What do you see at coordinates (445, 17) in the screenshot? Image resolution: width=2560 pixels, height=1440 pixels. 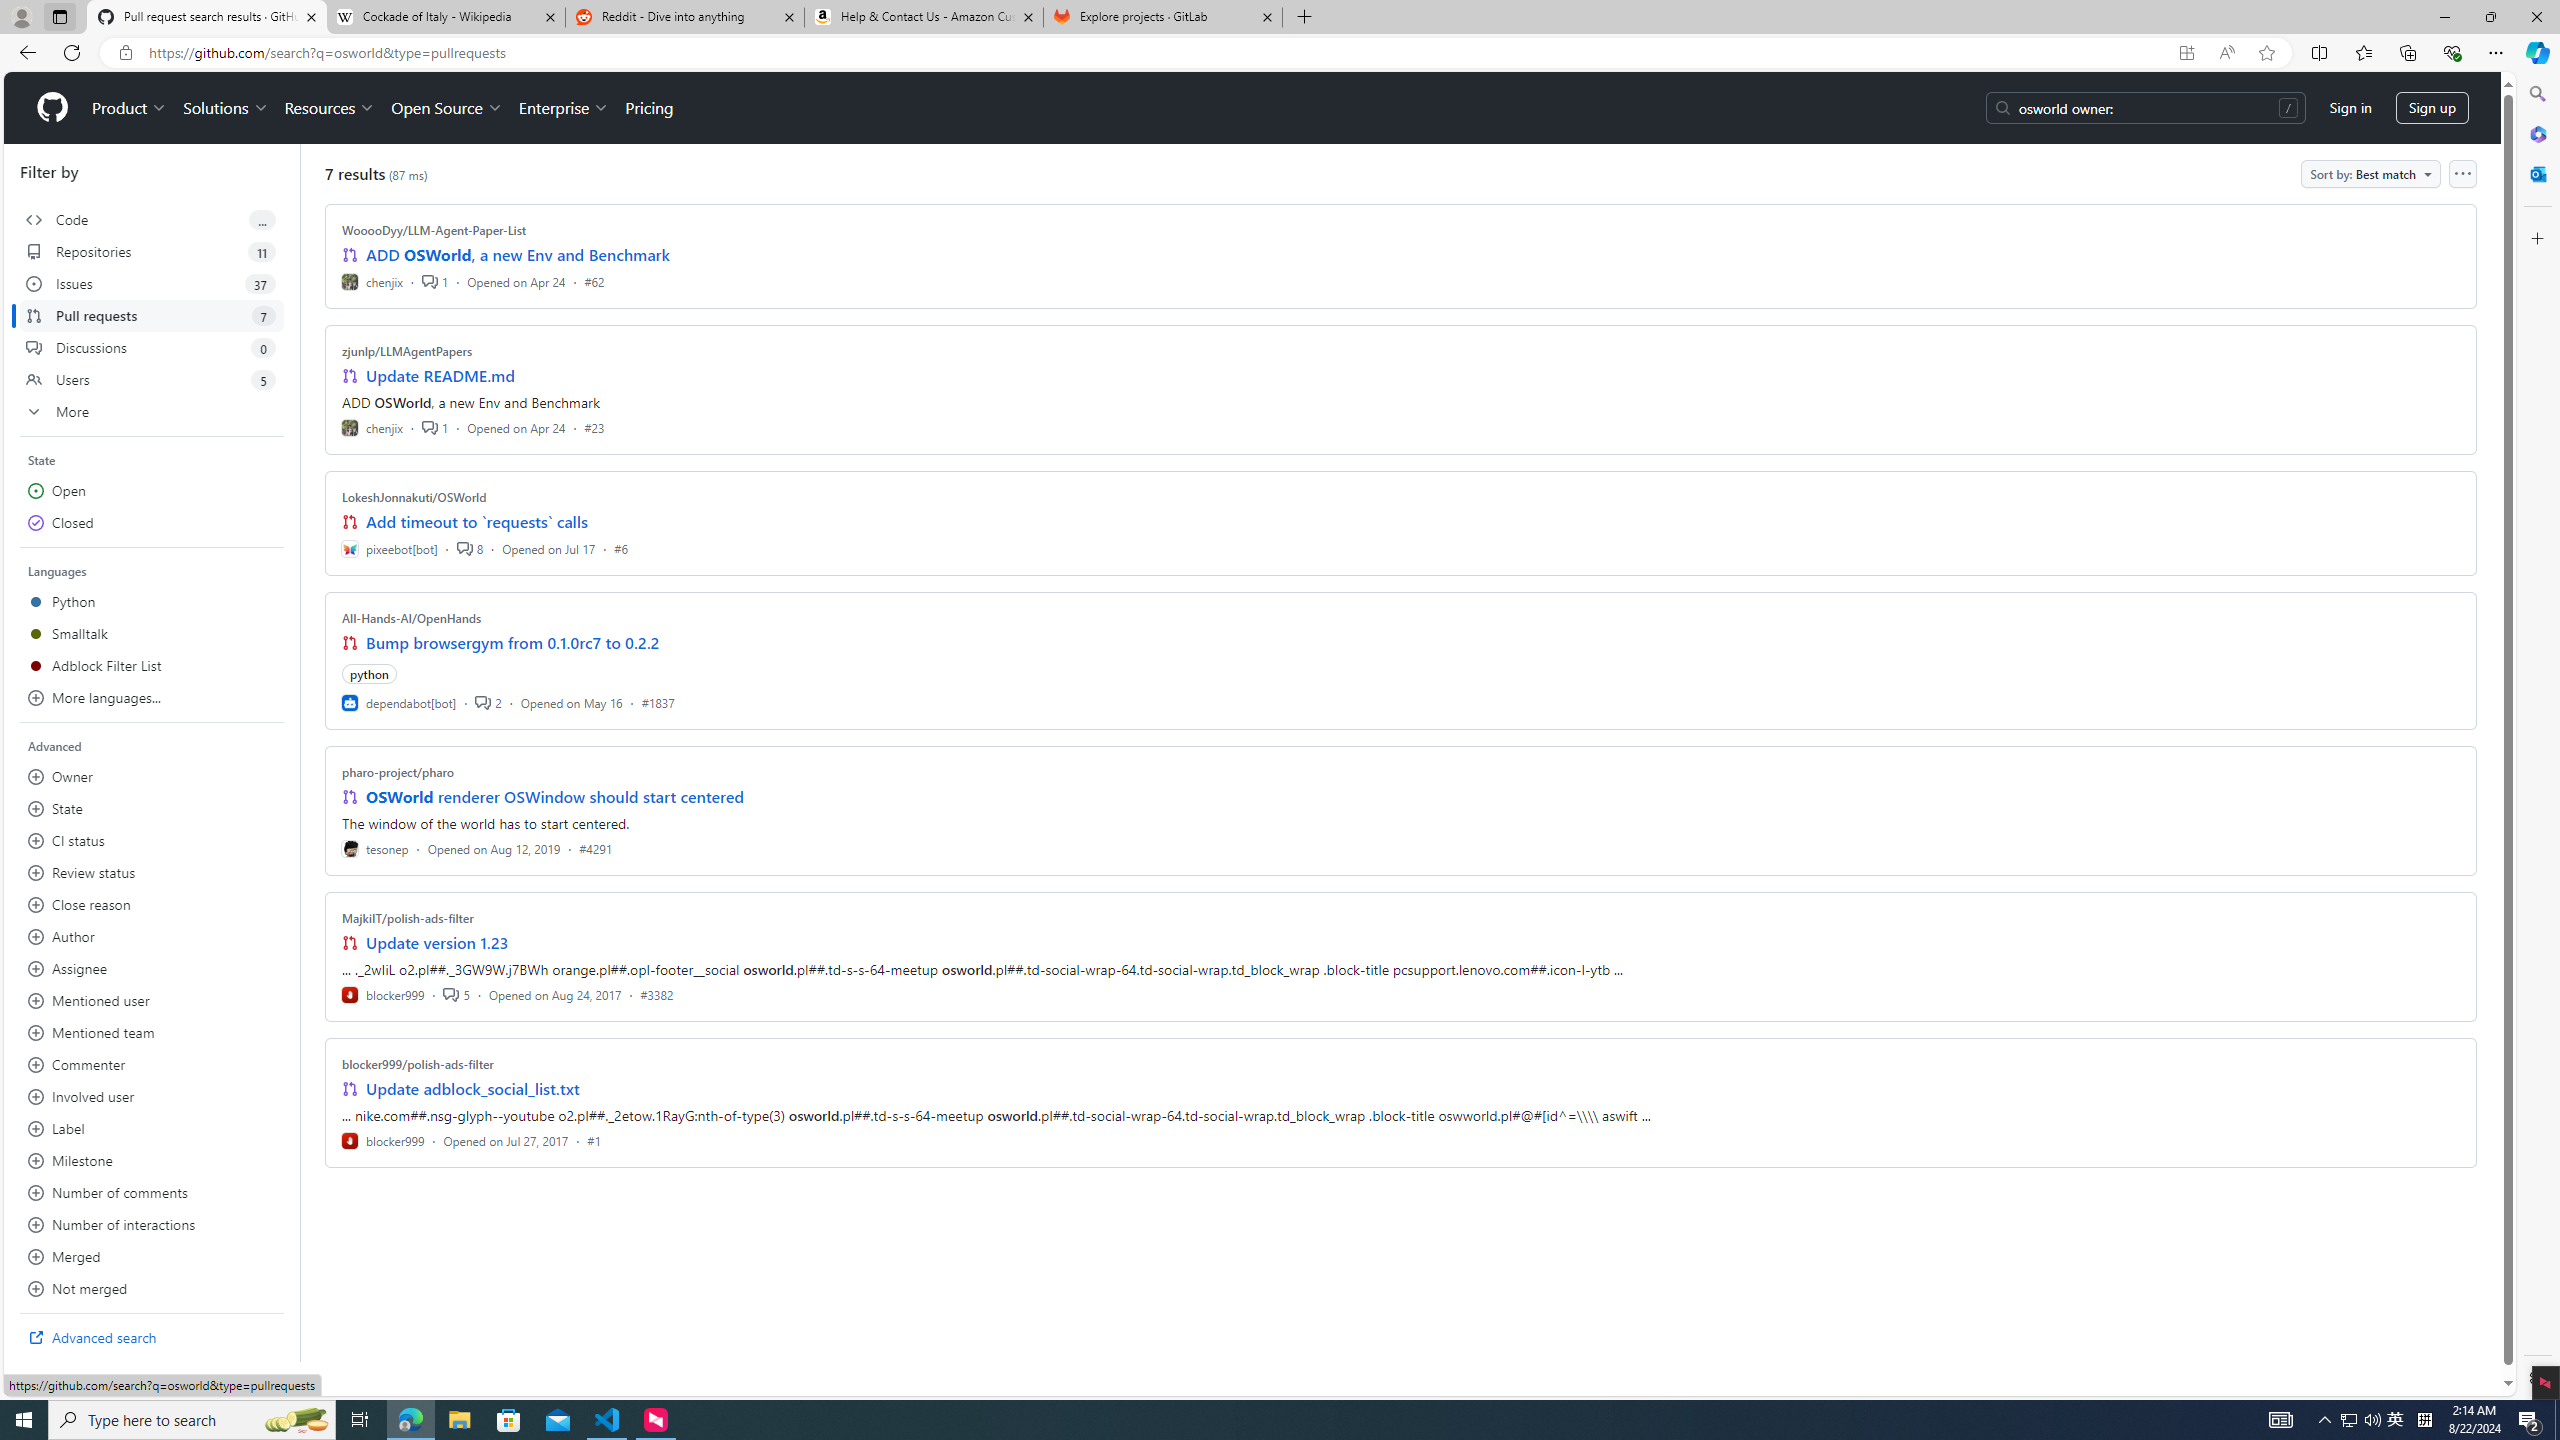 I see `Cockade of Italy - Wikipedia` at bounding box center [445, 17].